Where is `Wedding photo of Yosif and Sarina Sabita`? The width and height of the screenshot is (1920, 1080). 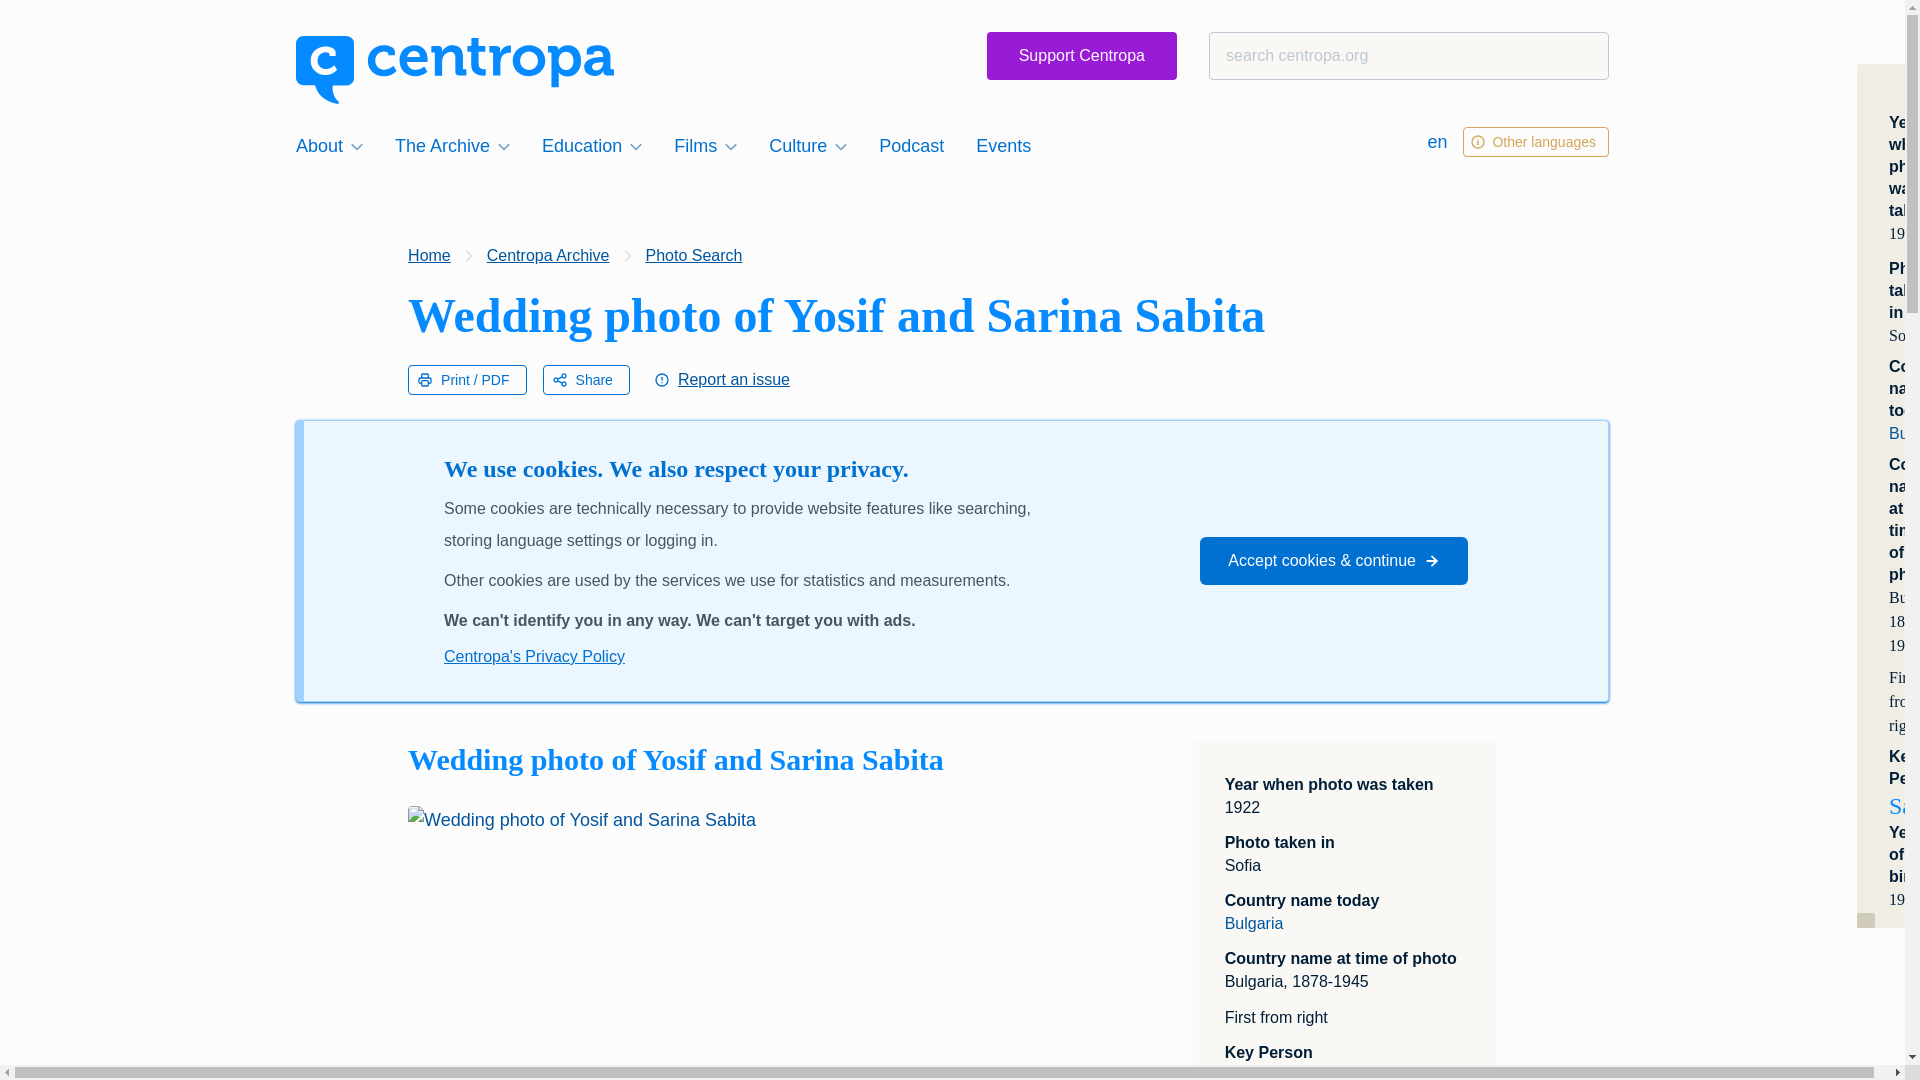 Wedding photo of Yosif and Sarina Sabita is located at coordinates (728, 942).